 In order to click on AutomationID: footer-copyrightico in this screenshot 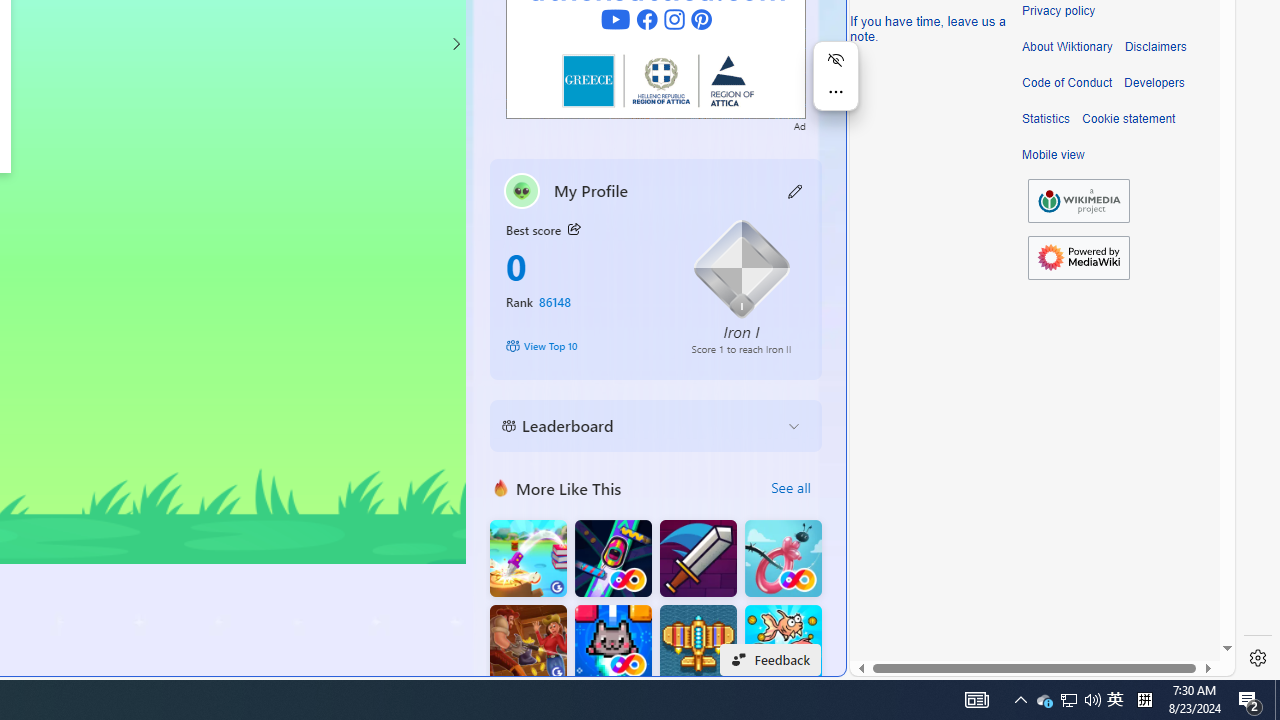, I will do `click(1078, 200)`.